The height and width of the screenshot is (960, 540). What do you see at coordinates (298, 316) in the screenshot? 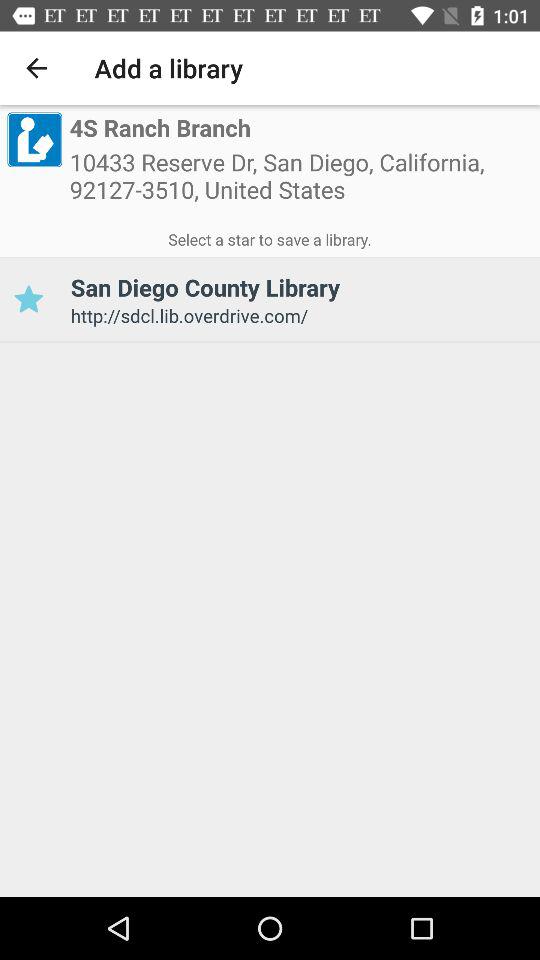
I see `turn off http sdcl lib icon` at bounding box center [298, 316].